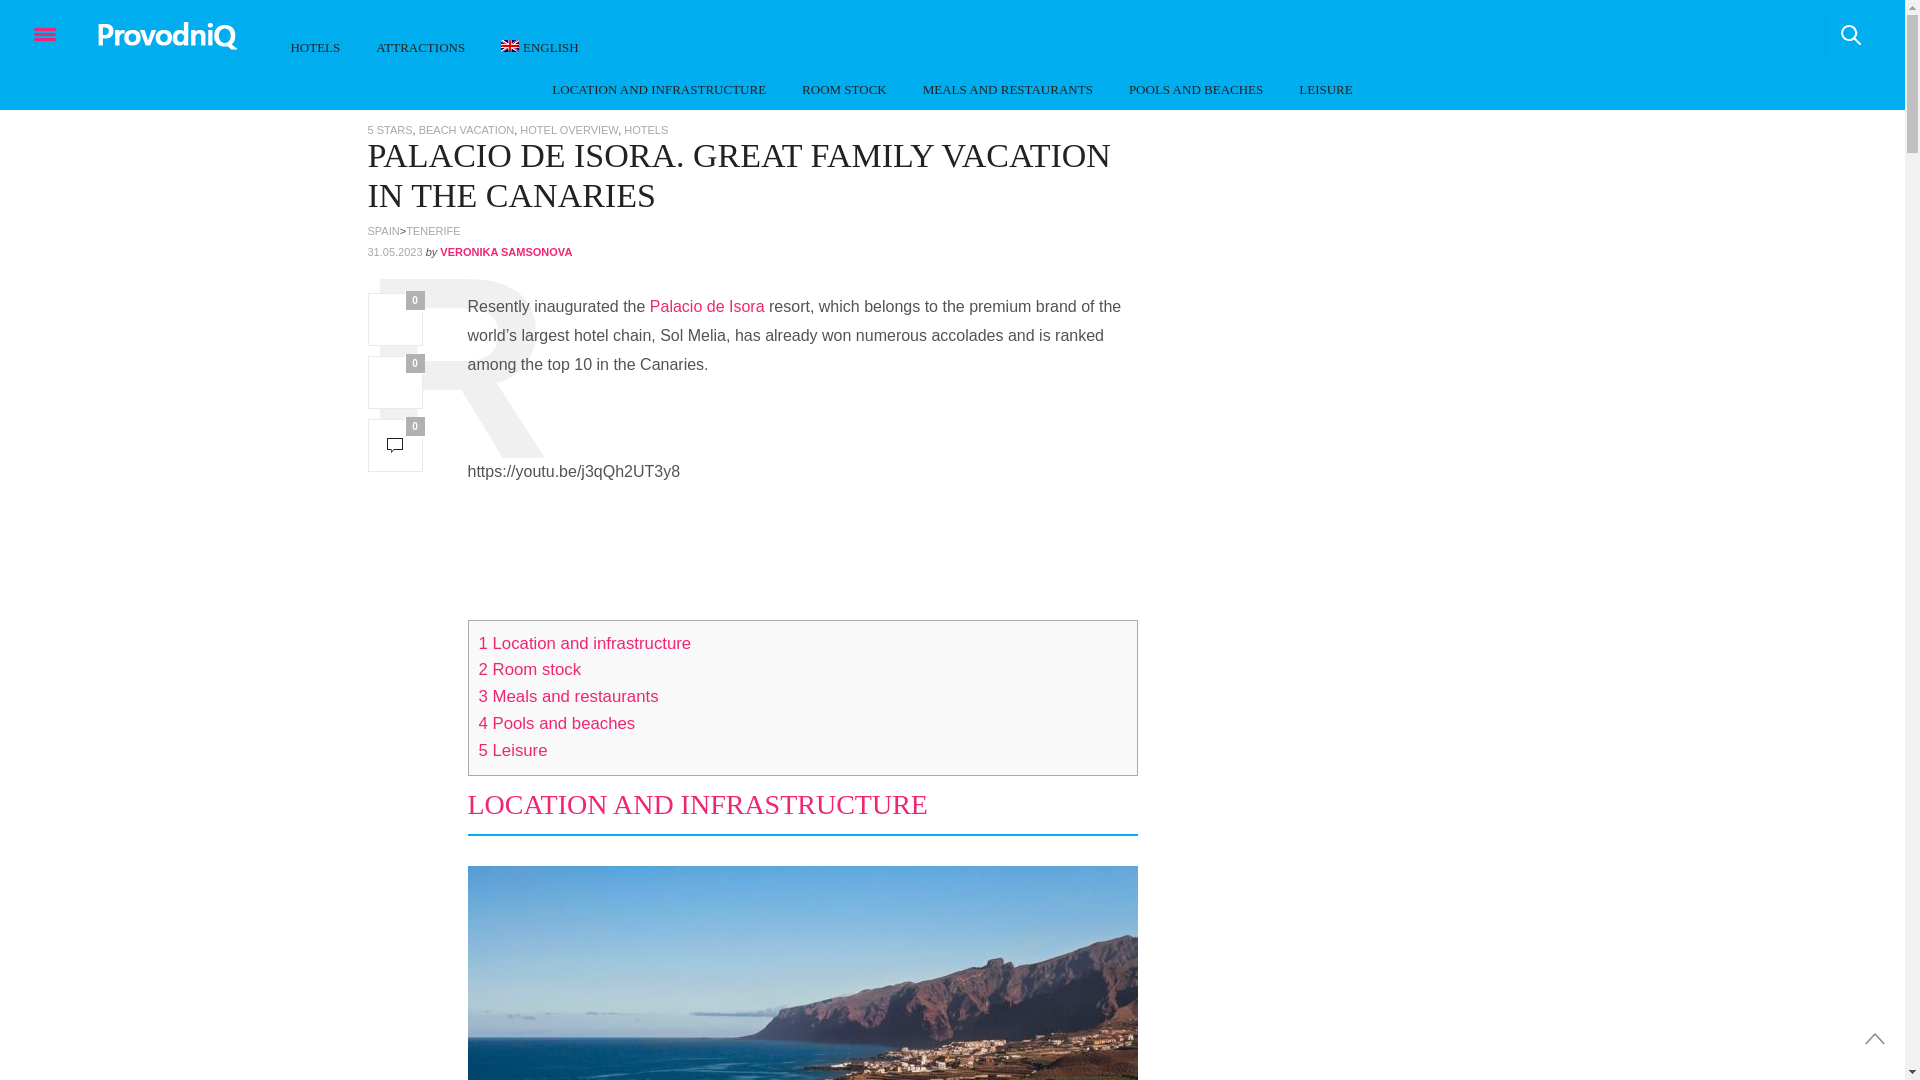 This screenshot has width=1920, height=1080. I want to click on 4 Pools and beaches, so click(556, 723).